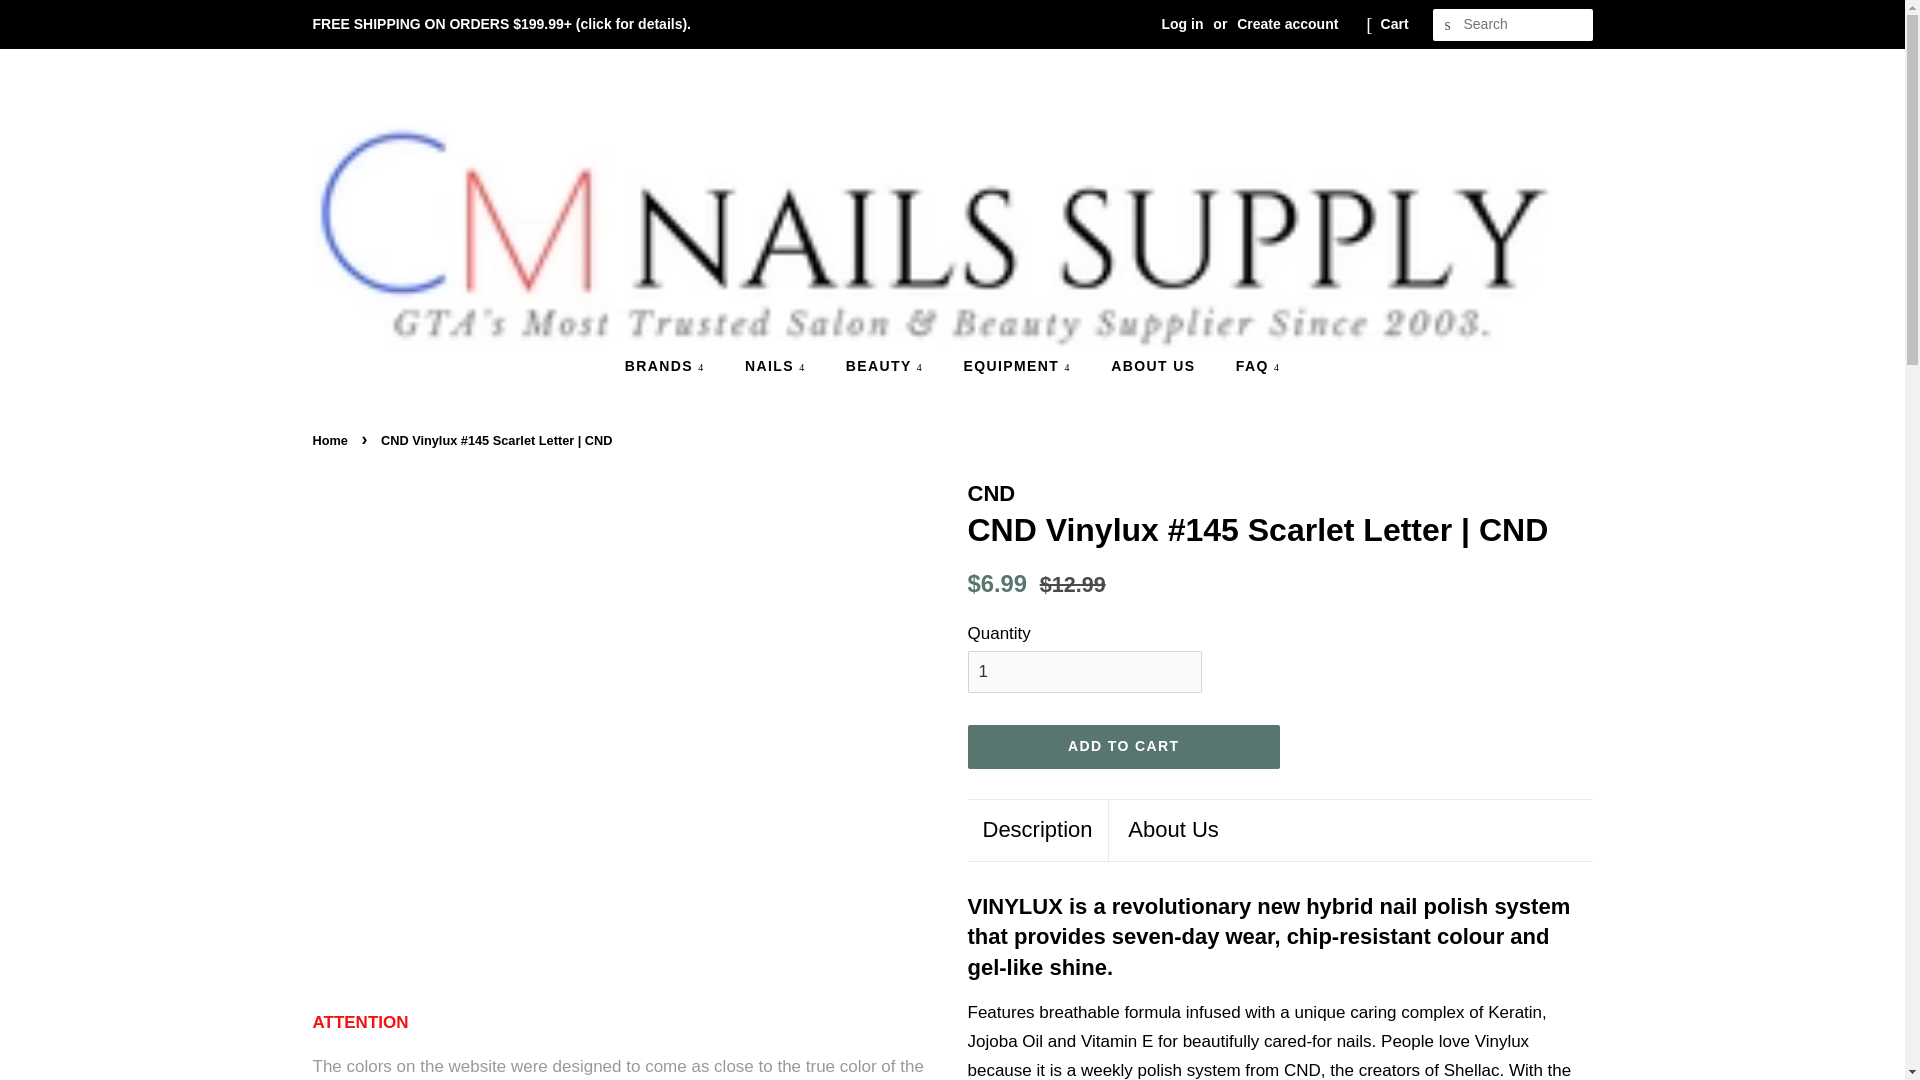 This screenshot has width=1920, height=1080. I want to click on Create account, so click(1287, 24).